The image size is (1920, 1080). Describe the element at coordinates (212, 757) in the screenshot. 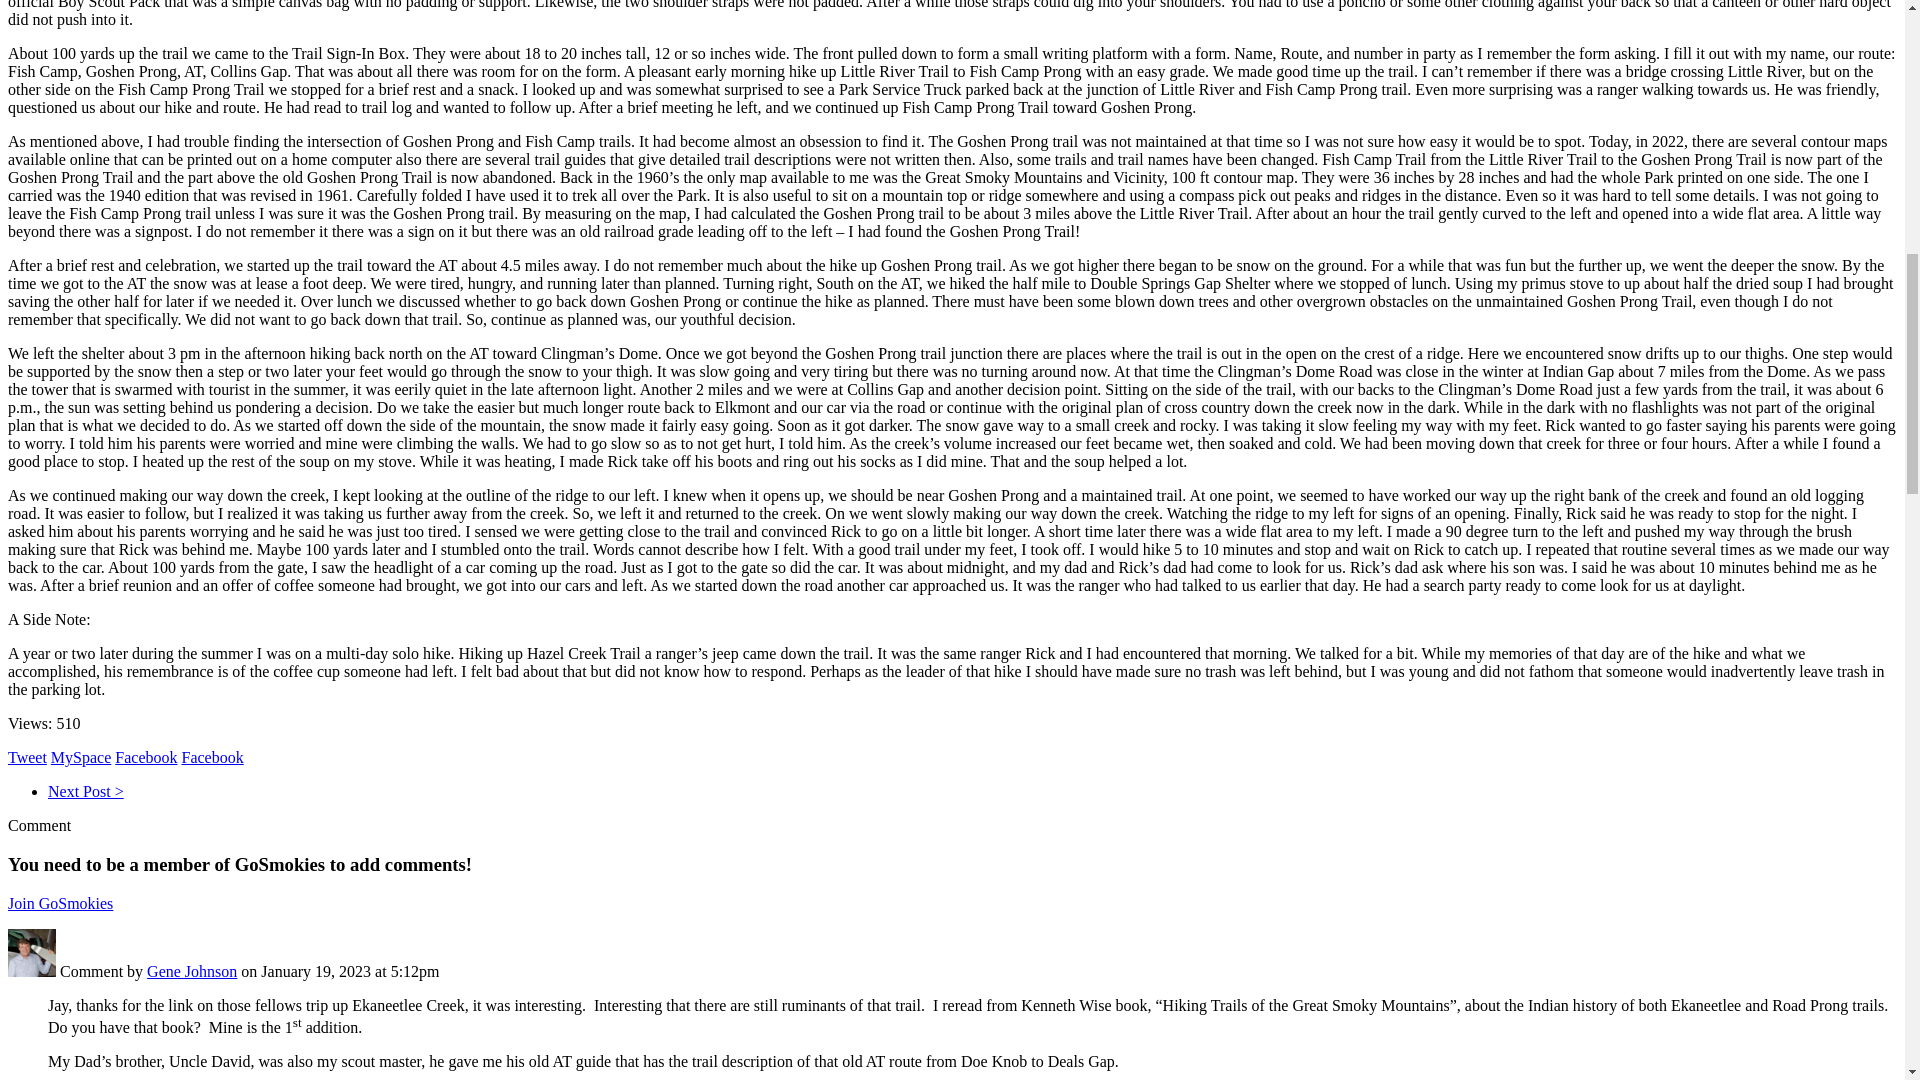

I see `Facebook` at that location.